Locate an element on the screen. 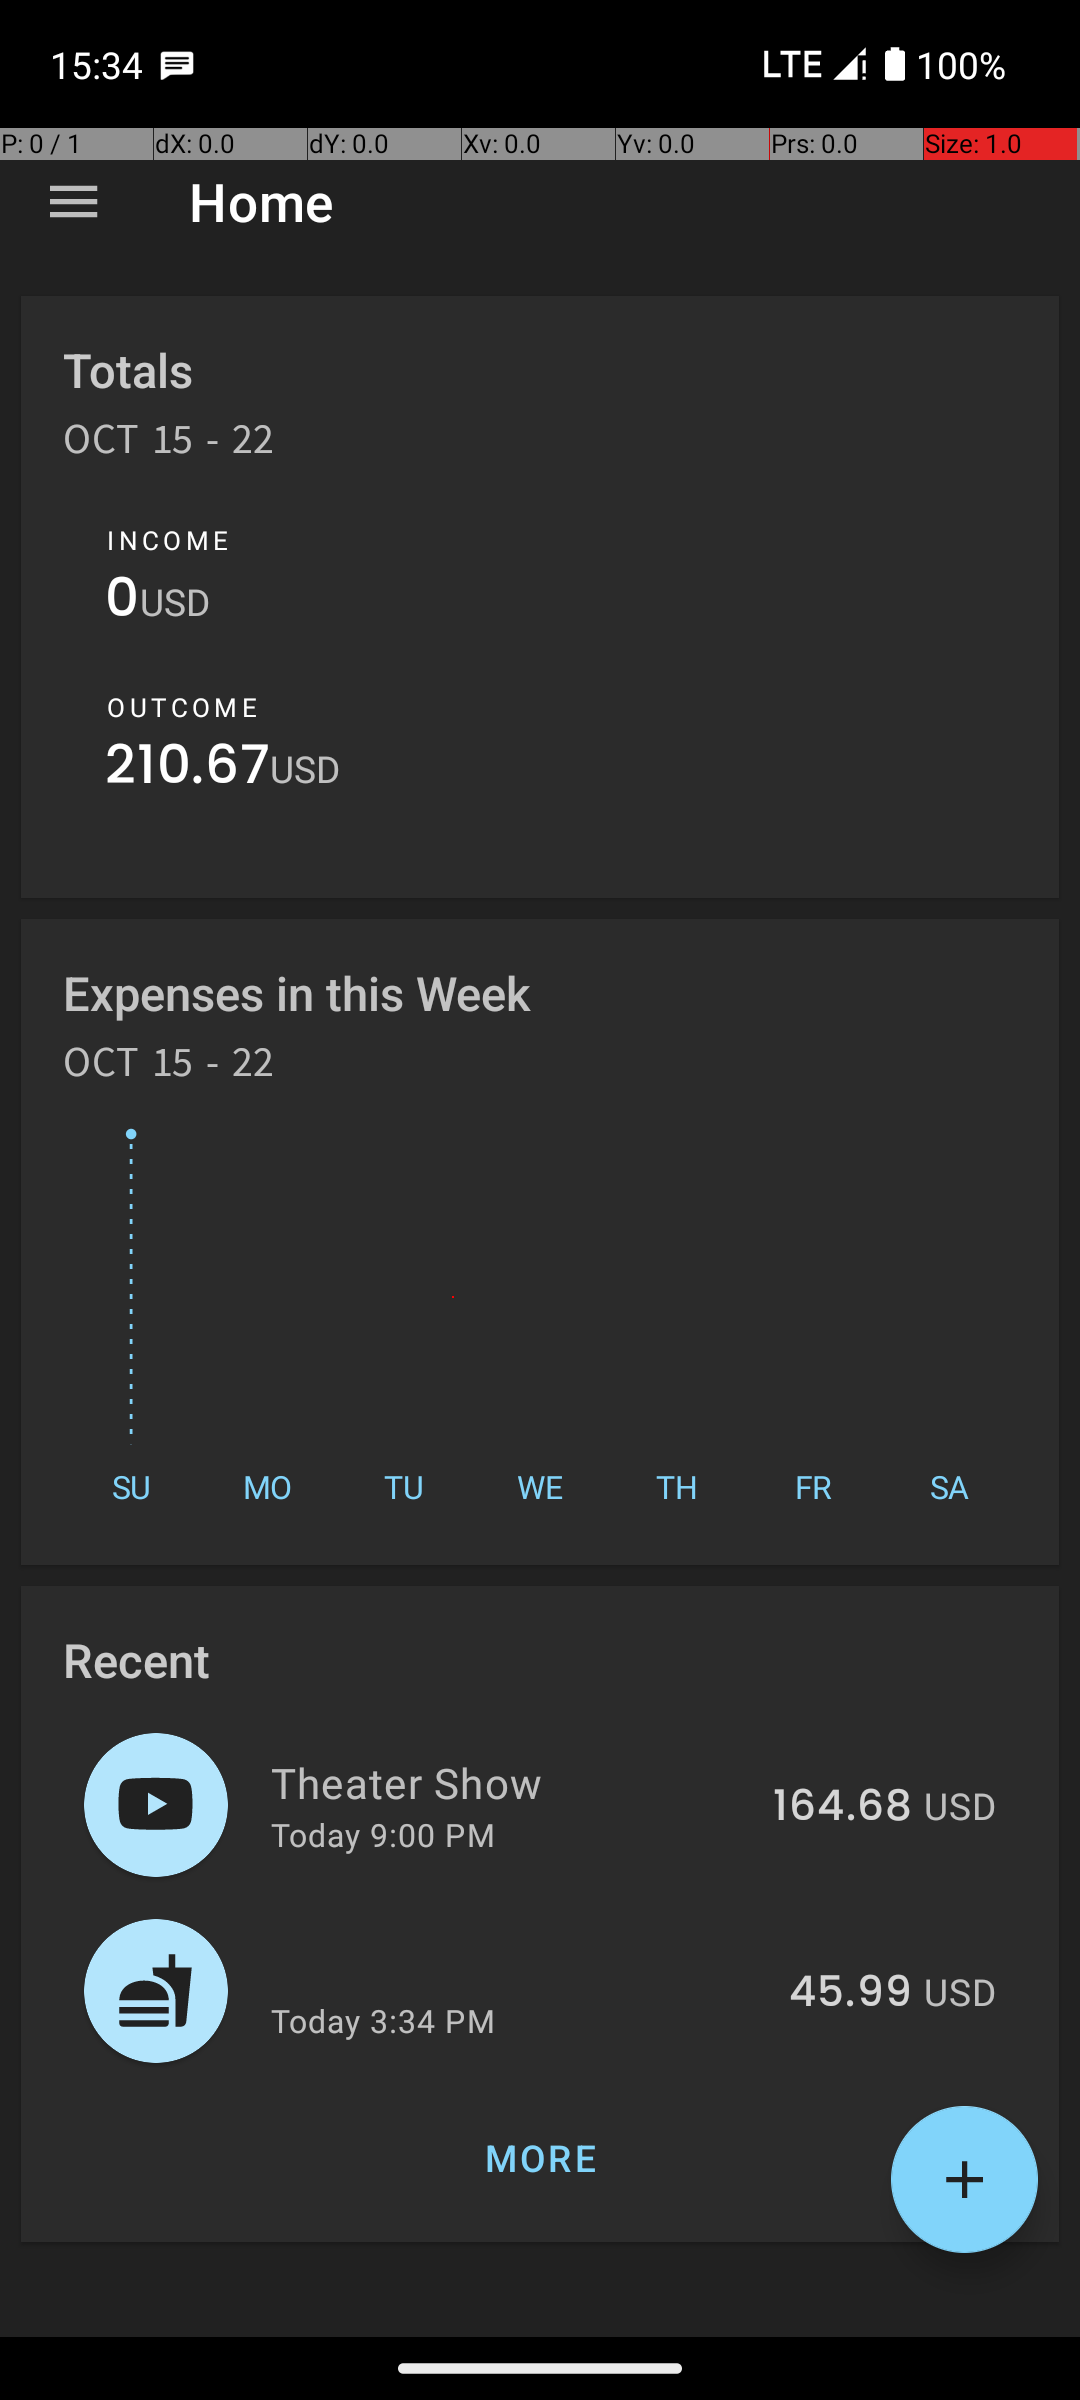 Image resolution: width=1080 pixels, height=2400 pixels. 210.67 is located at coordinates (188, 770).